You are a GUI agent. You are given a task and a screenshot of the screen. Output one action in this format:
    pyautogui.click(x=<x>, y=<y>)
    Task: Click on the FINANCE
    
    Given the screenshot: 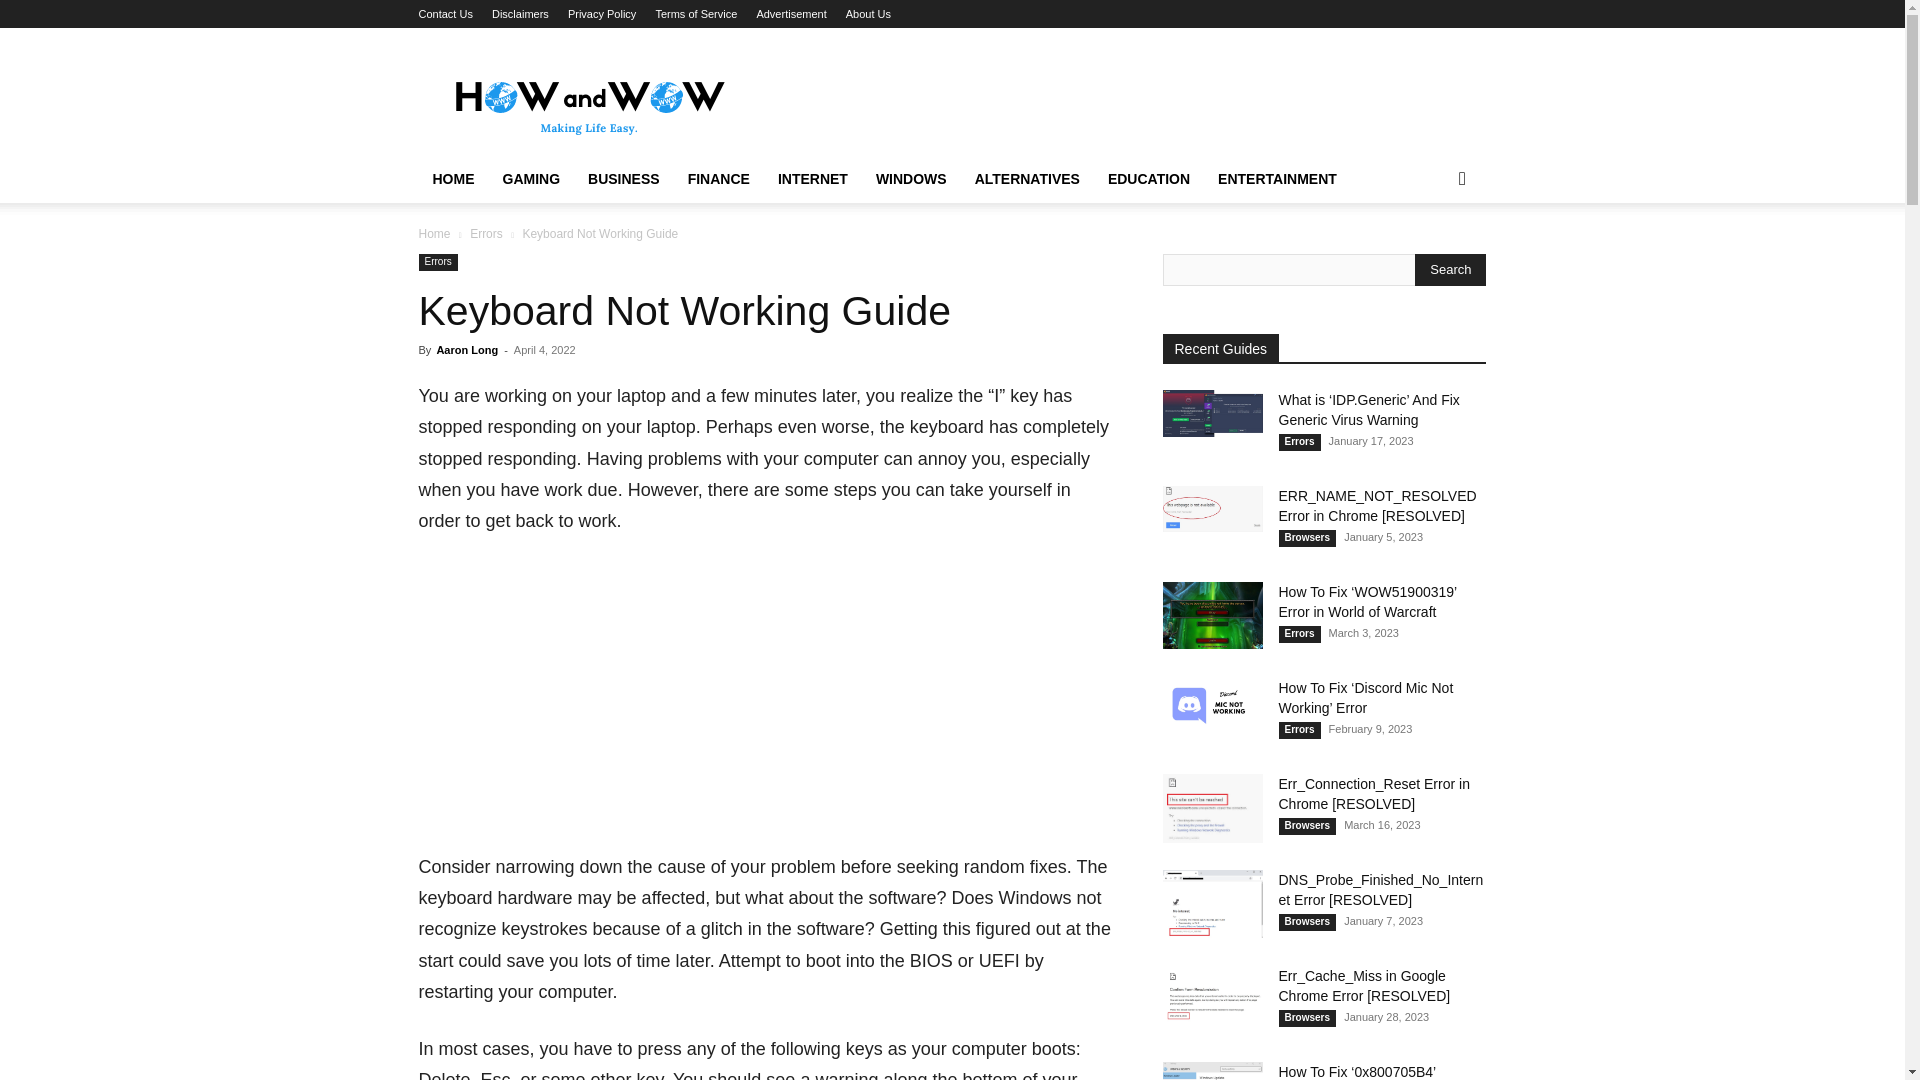 What is the action you would take?
    pyautogui.click(x=718, y=179)
    